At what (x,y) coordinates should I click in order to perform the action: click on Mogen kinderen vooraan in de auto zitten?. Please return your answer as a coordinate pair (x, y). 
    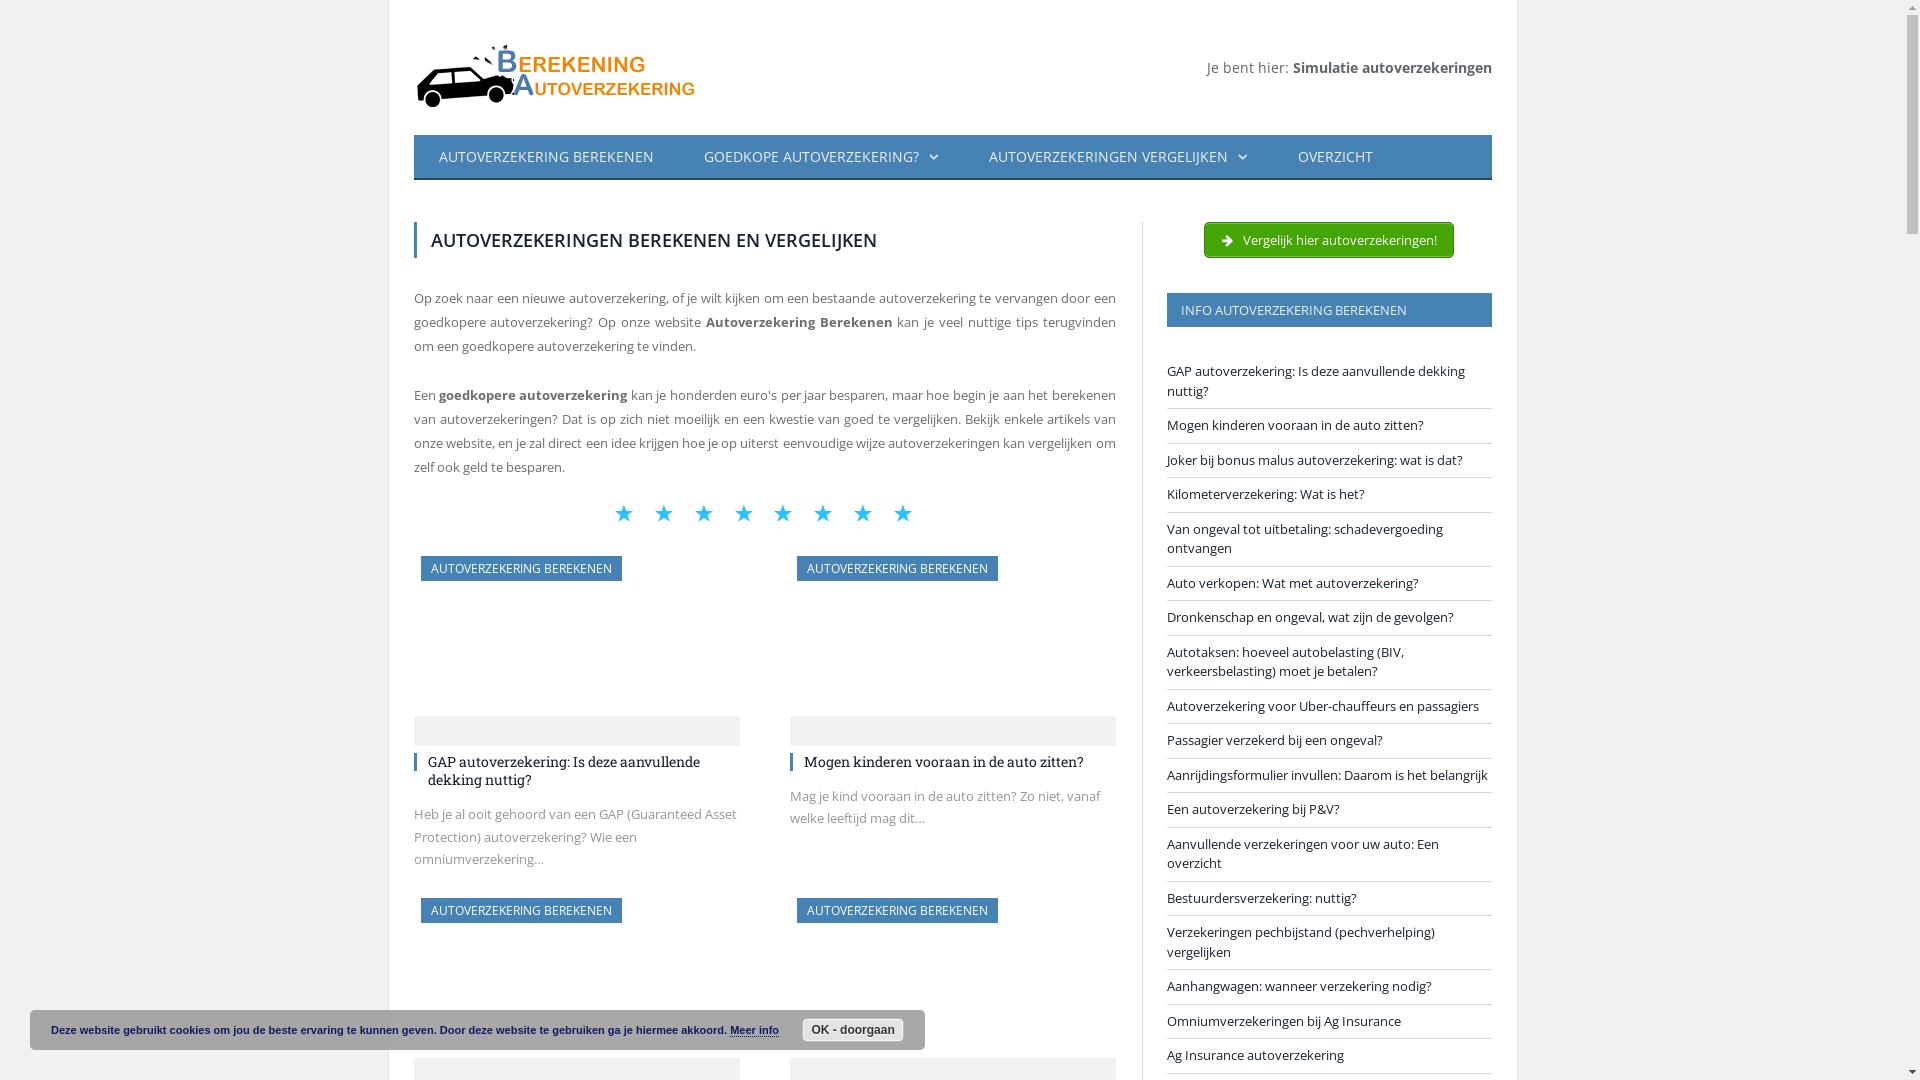
    Looking at the image, I should click on (953, 642).